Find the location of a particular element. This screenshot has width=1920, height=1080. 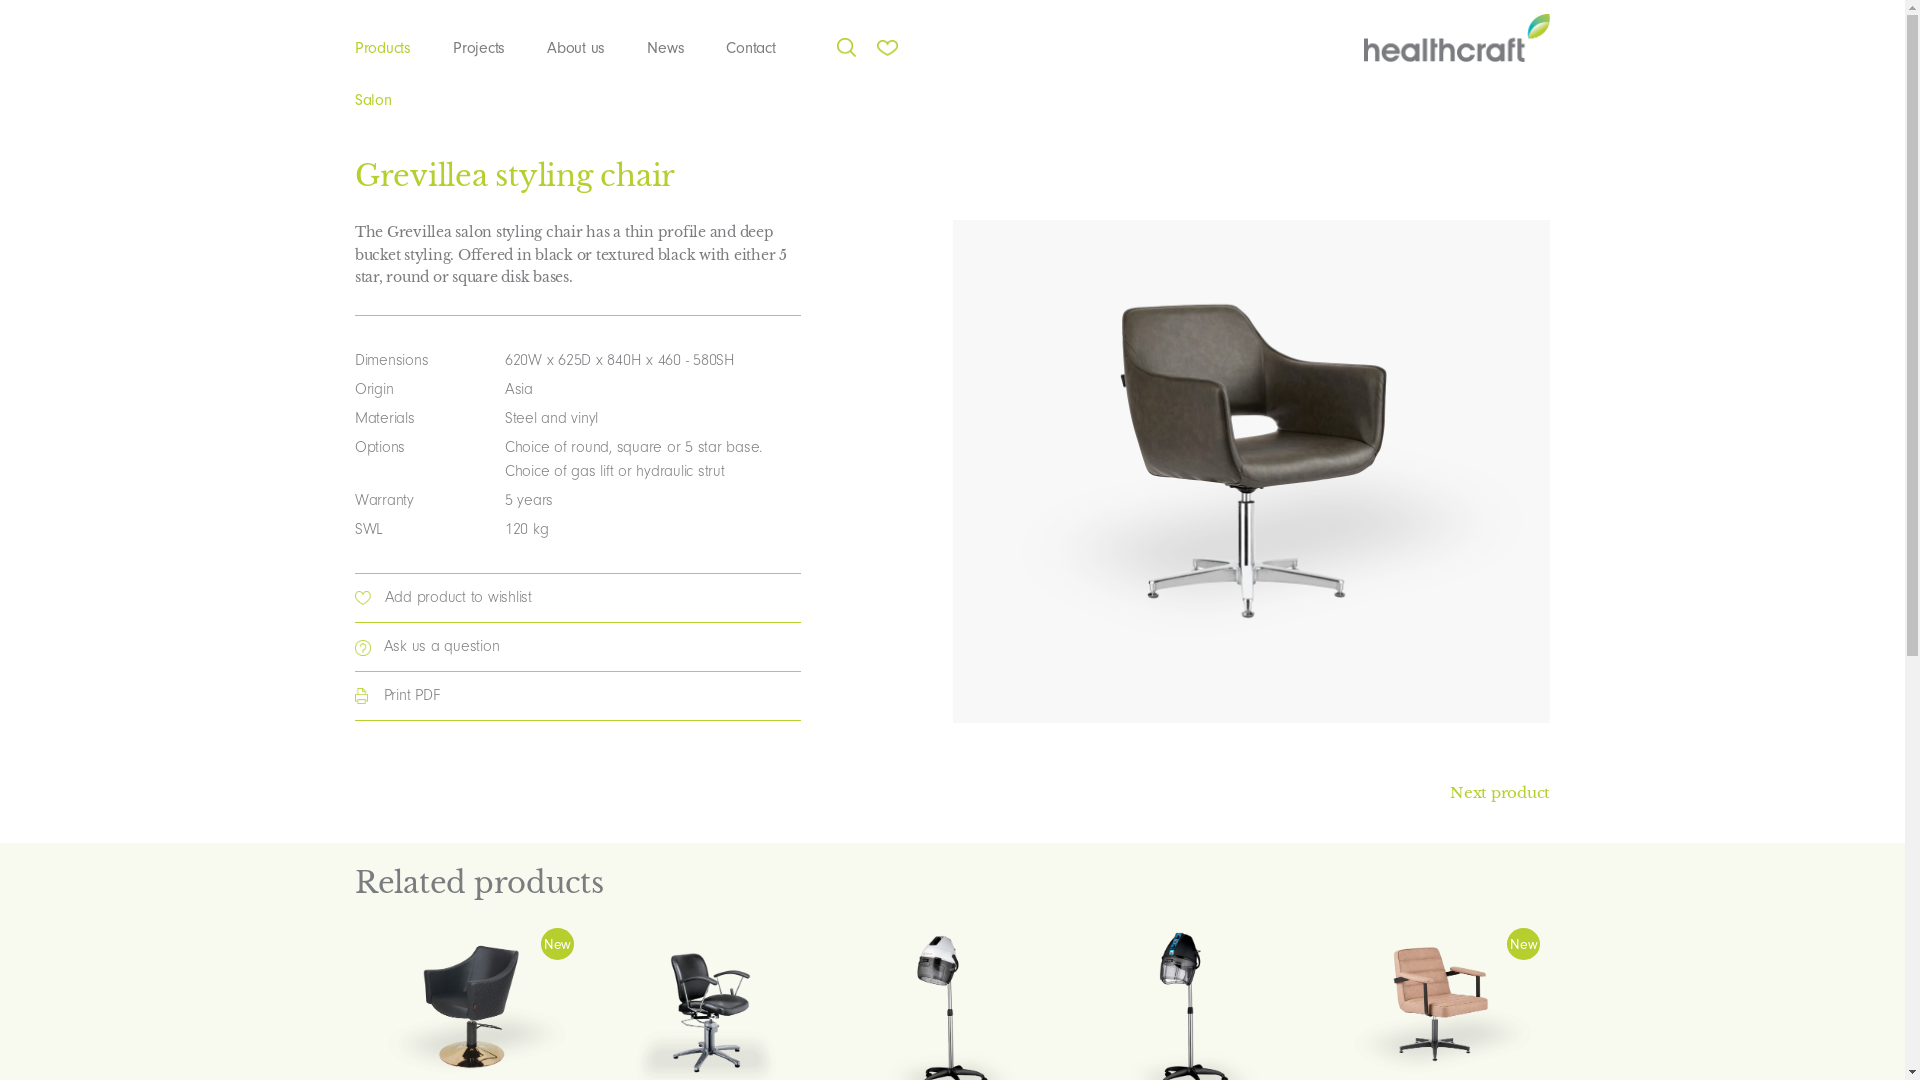

Search is located at coordinates (832, 42).